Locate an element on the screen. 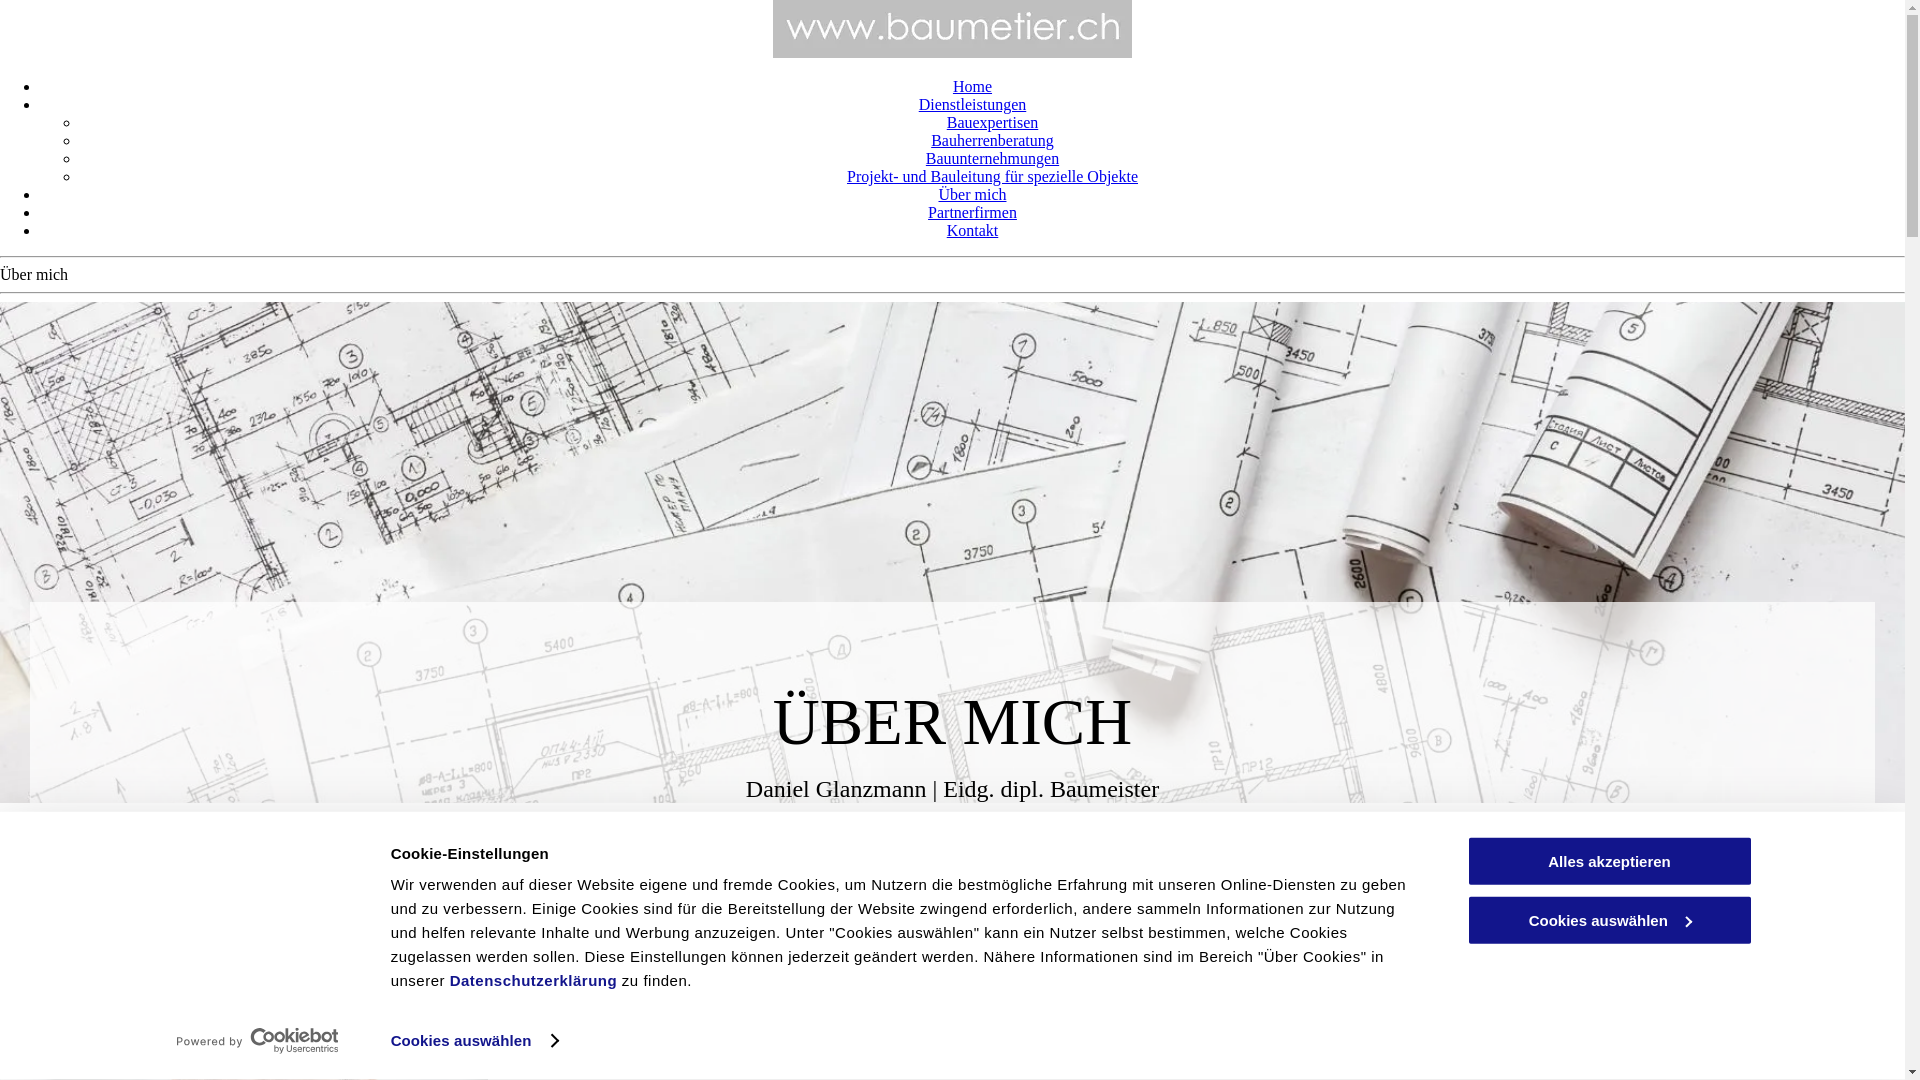  Alles akzeptieren is located at coordinates (1609, 862).